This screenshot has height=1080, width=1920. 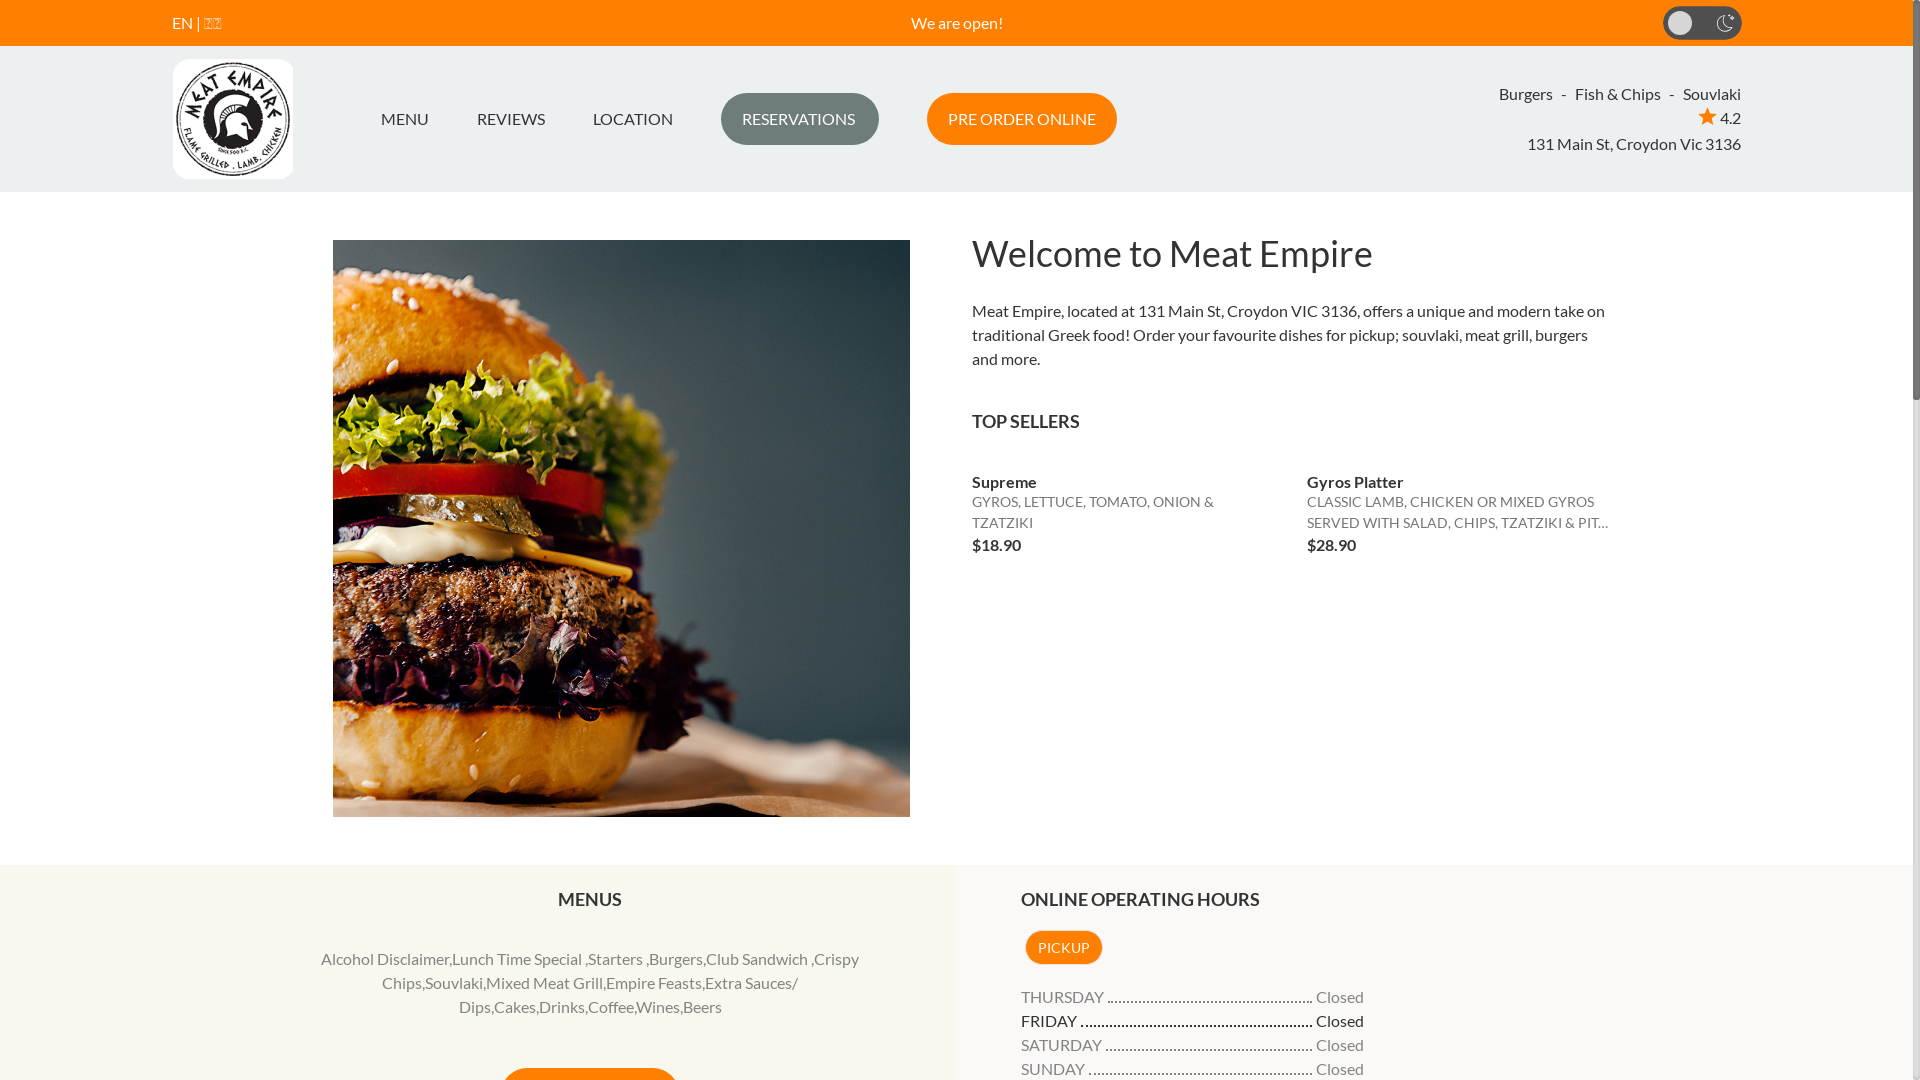 I want to click on Mixed Meat Grill, so click(x=544, y=982).